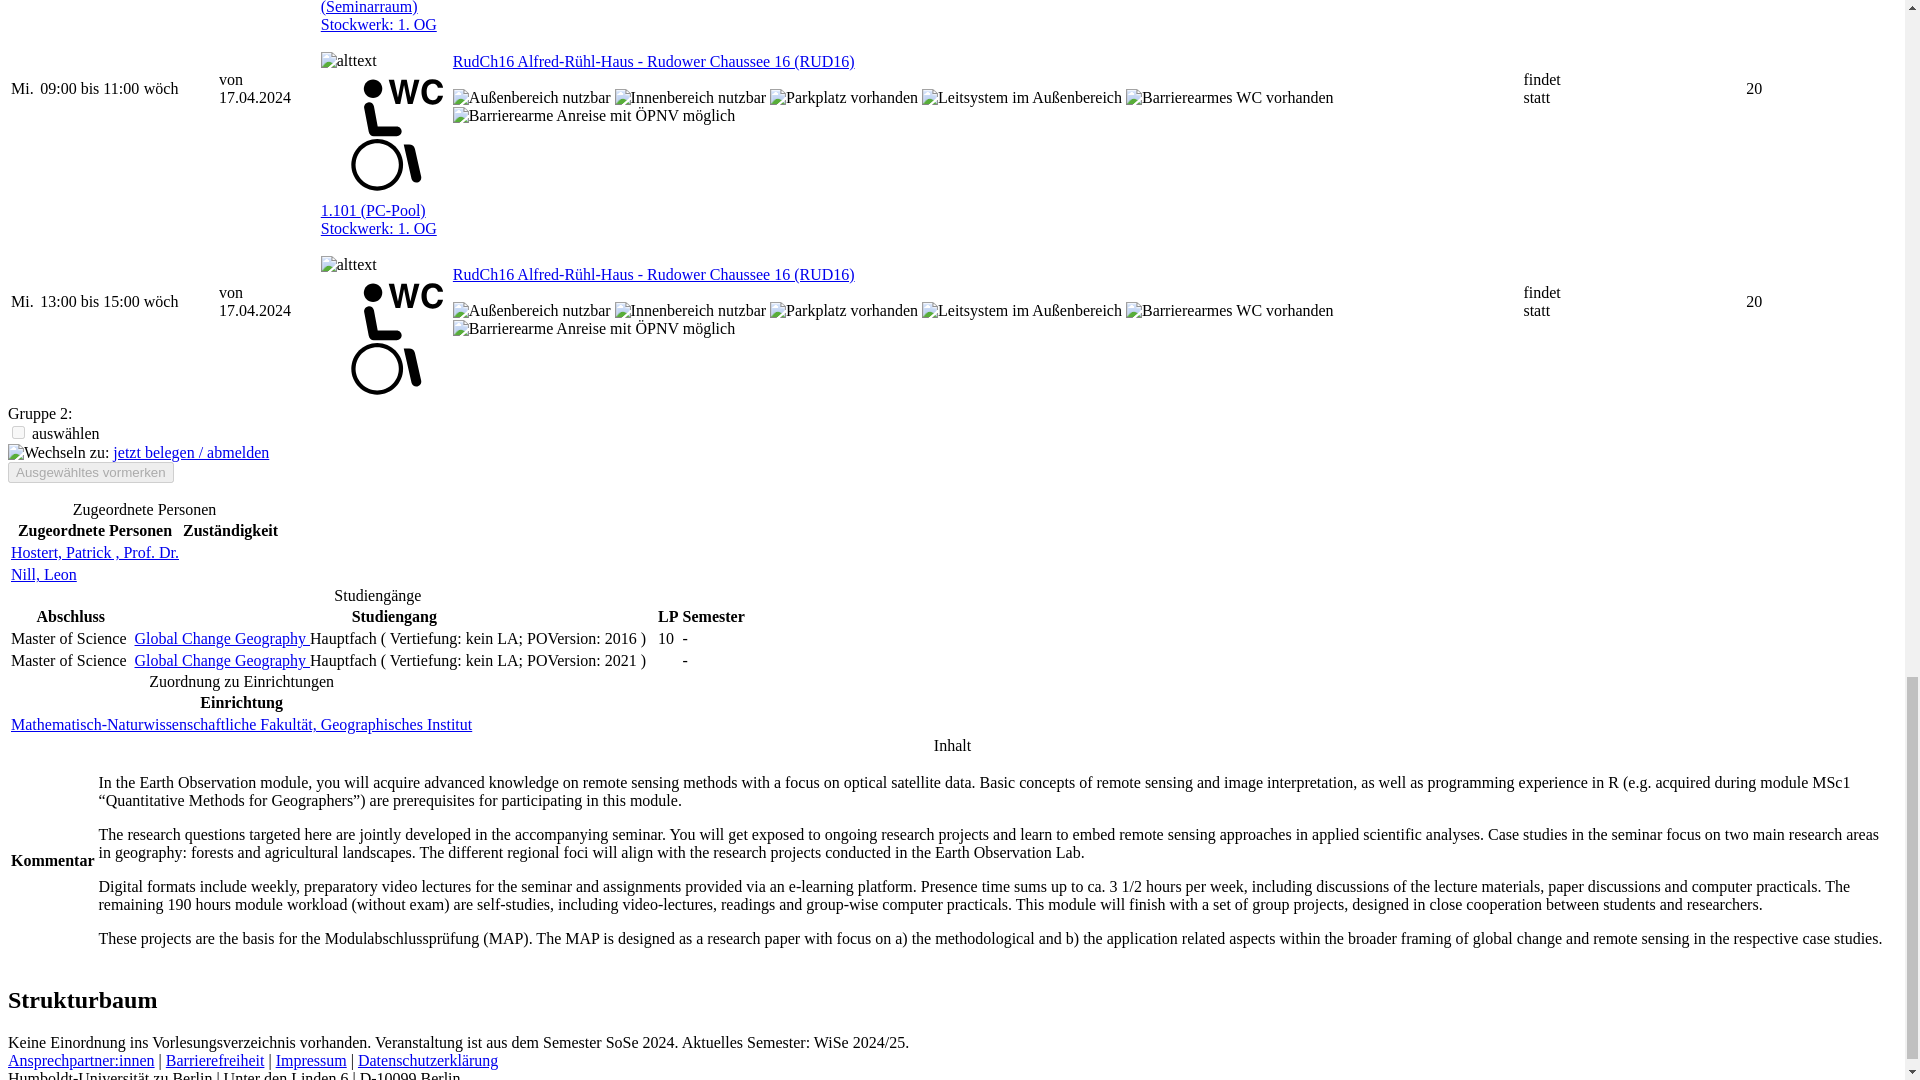  I want to click on Global Change Geography, so click(222, 638).